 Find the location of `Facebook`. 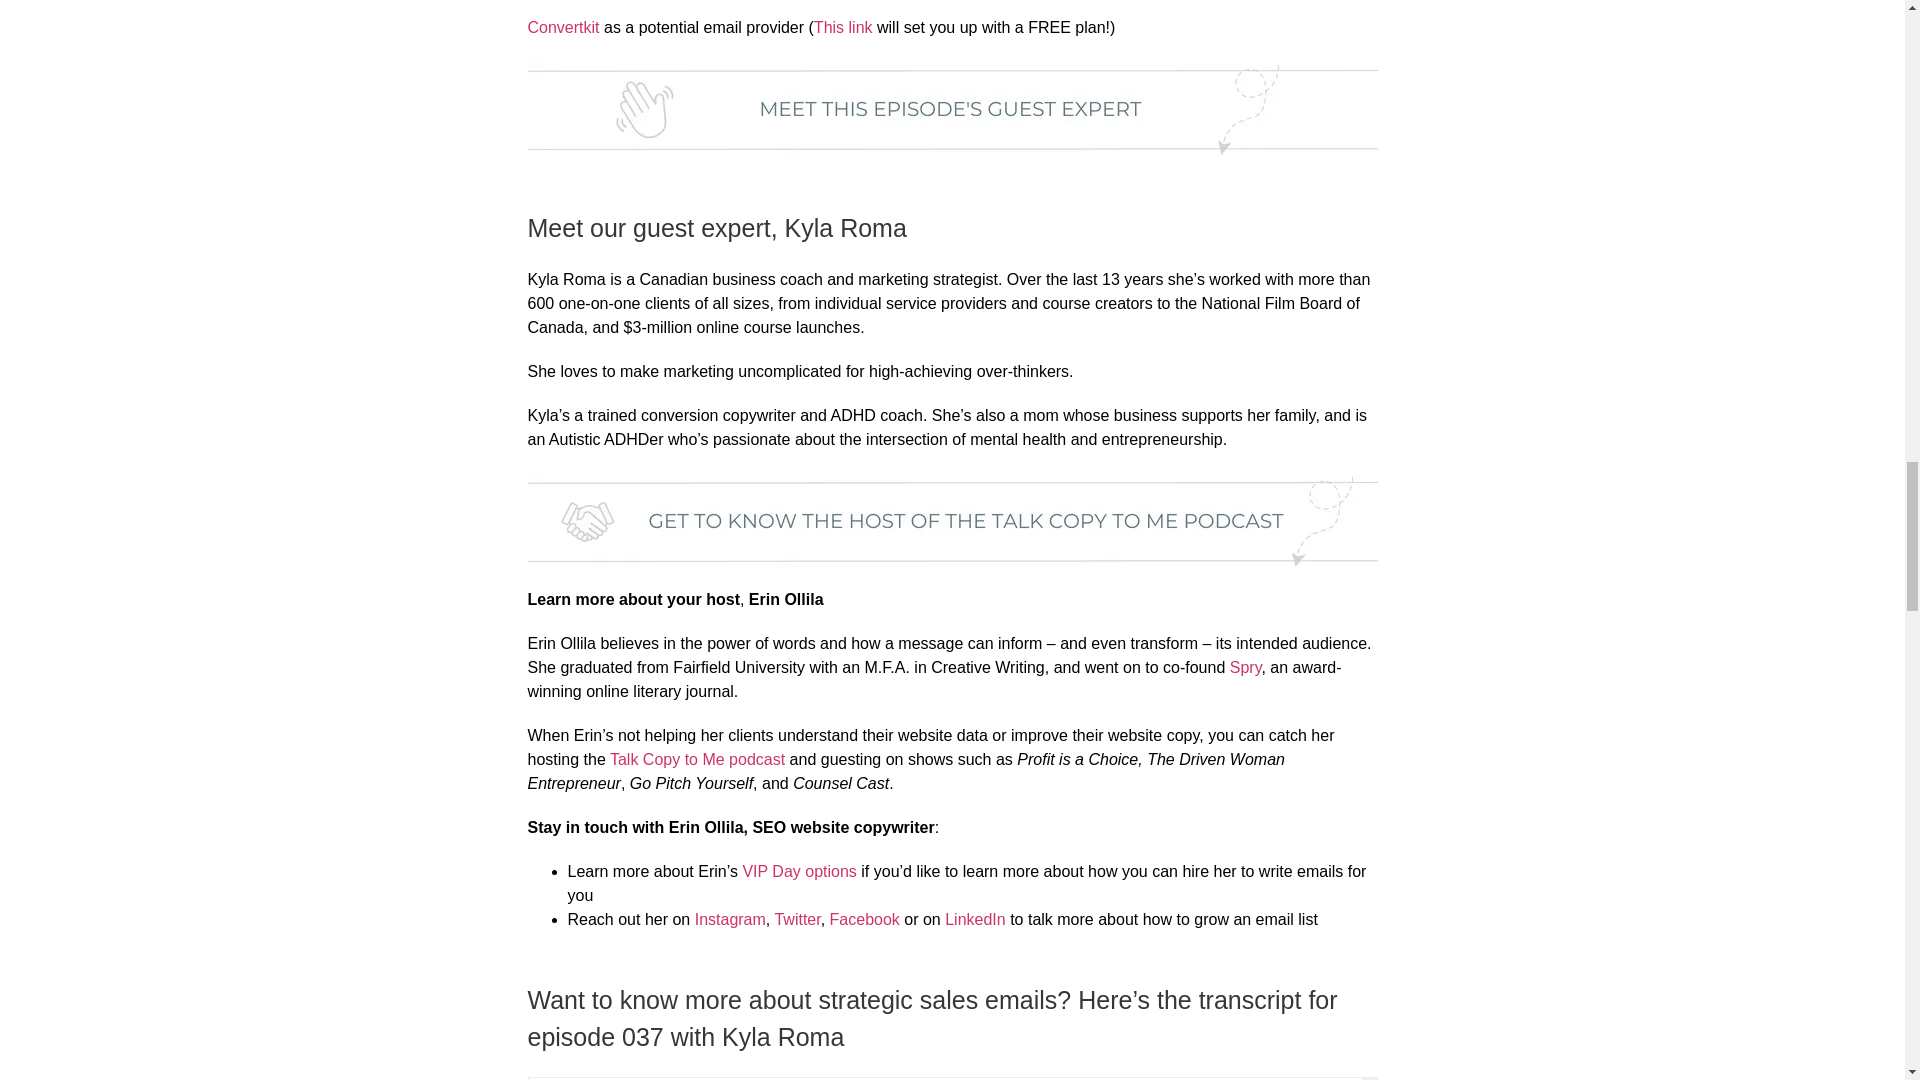

Facebook is located at coordinates (864, 919).